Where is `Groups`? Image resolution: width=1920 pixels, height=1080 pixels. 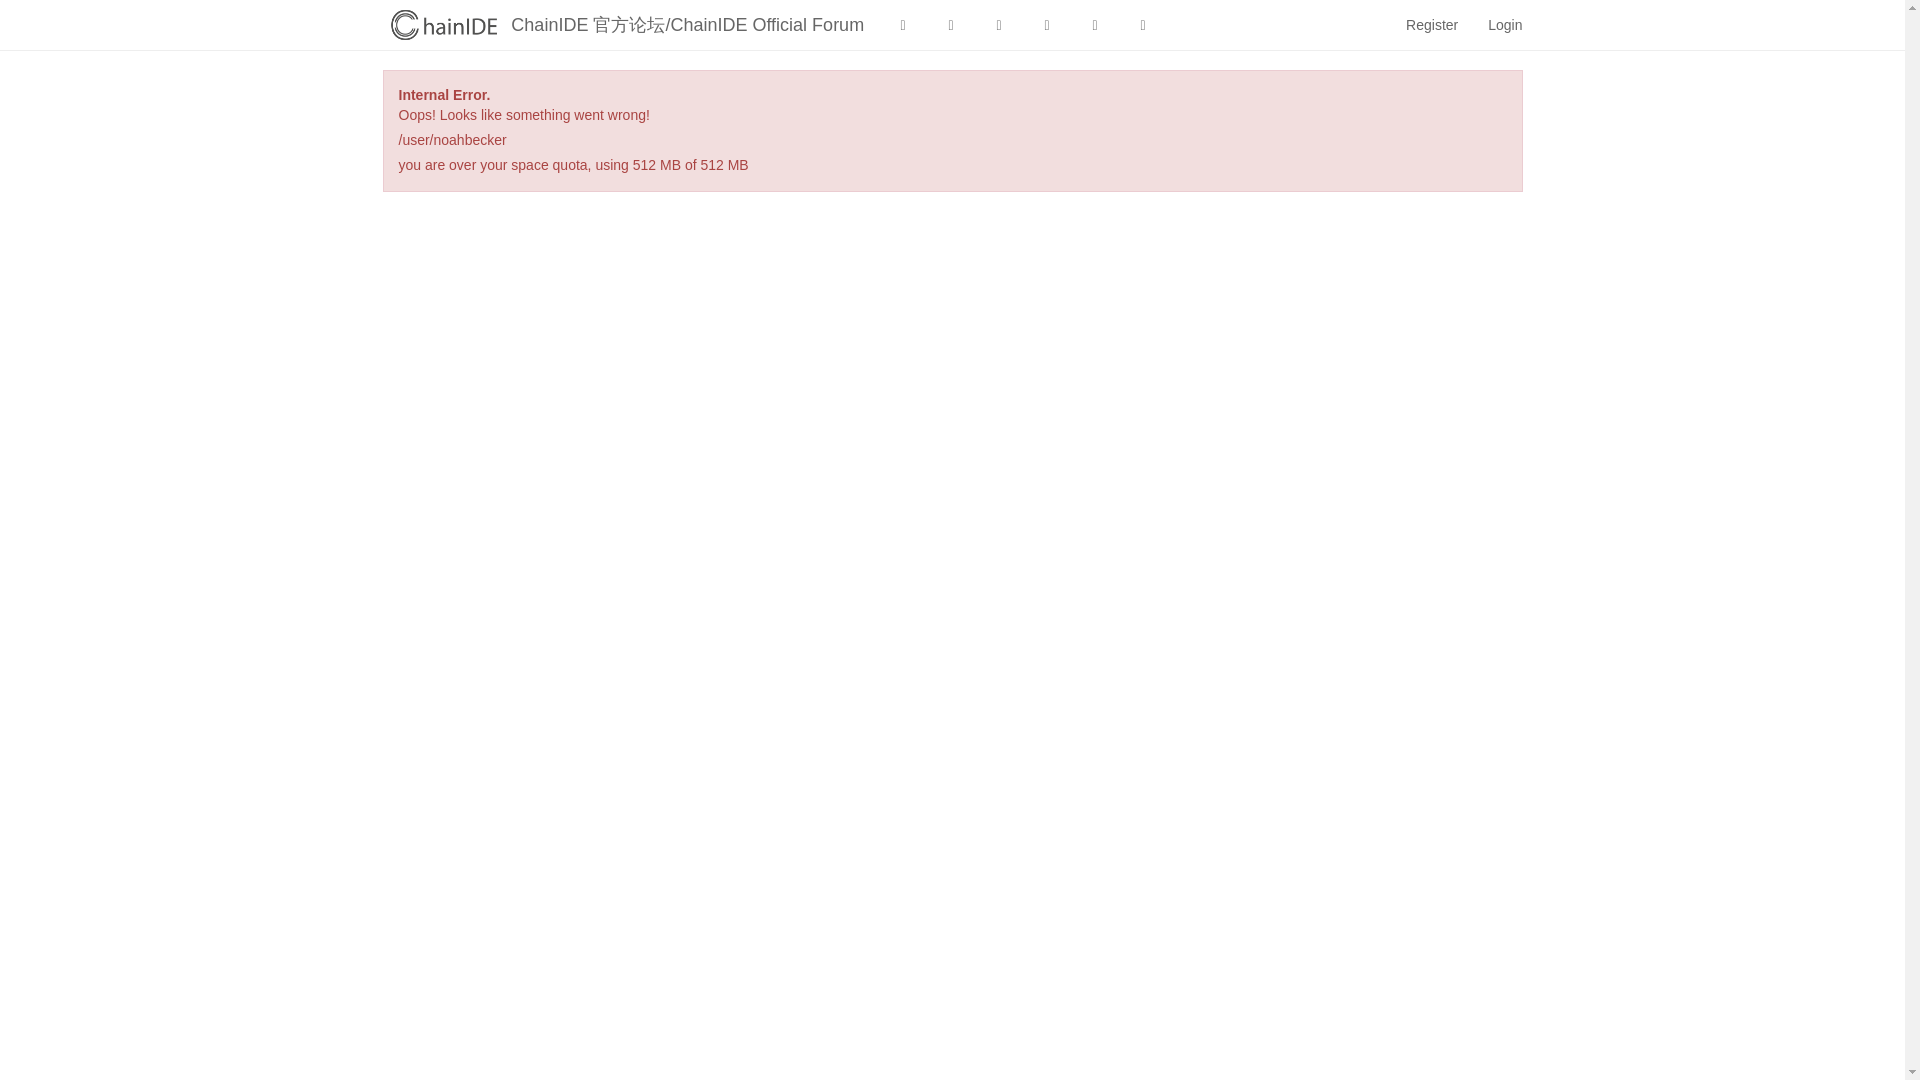 Groups is located at coordinates (1143, 24).